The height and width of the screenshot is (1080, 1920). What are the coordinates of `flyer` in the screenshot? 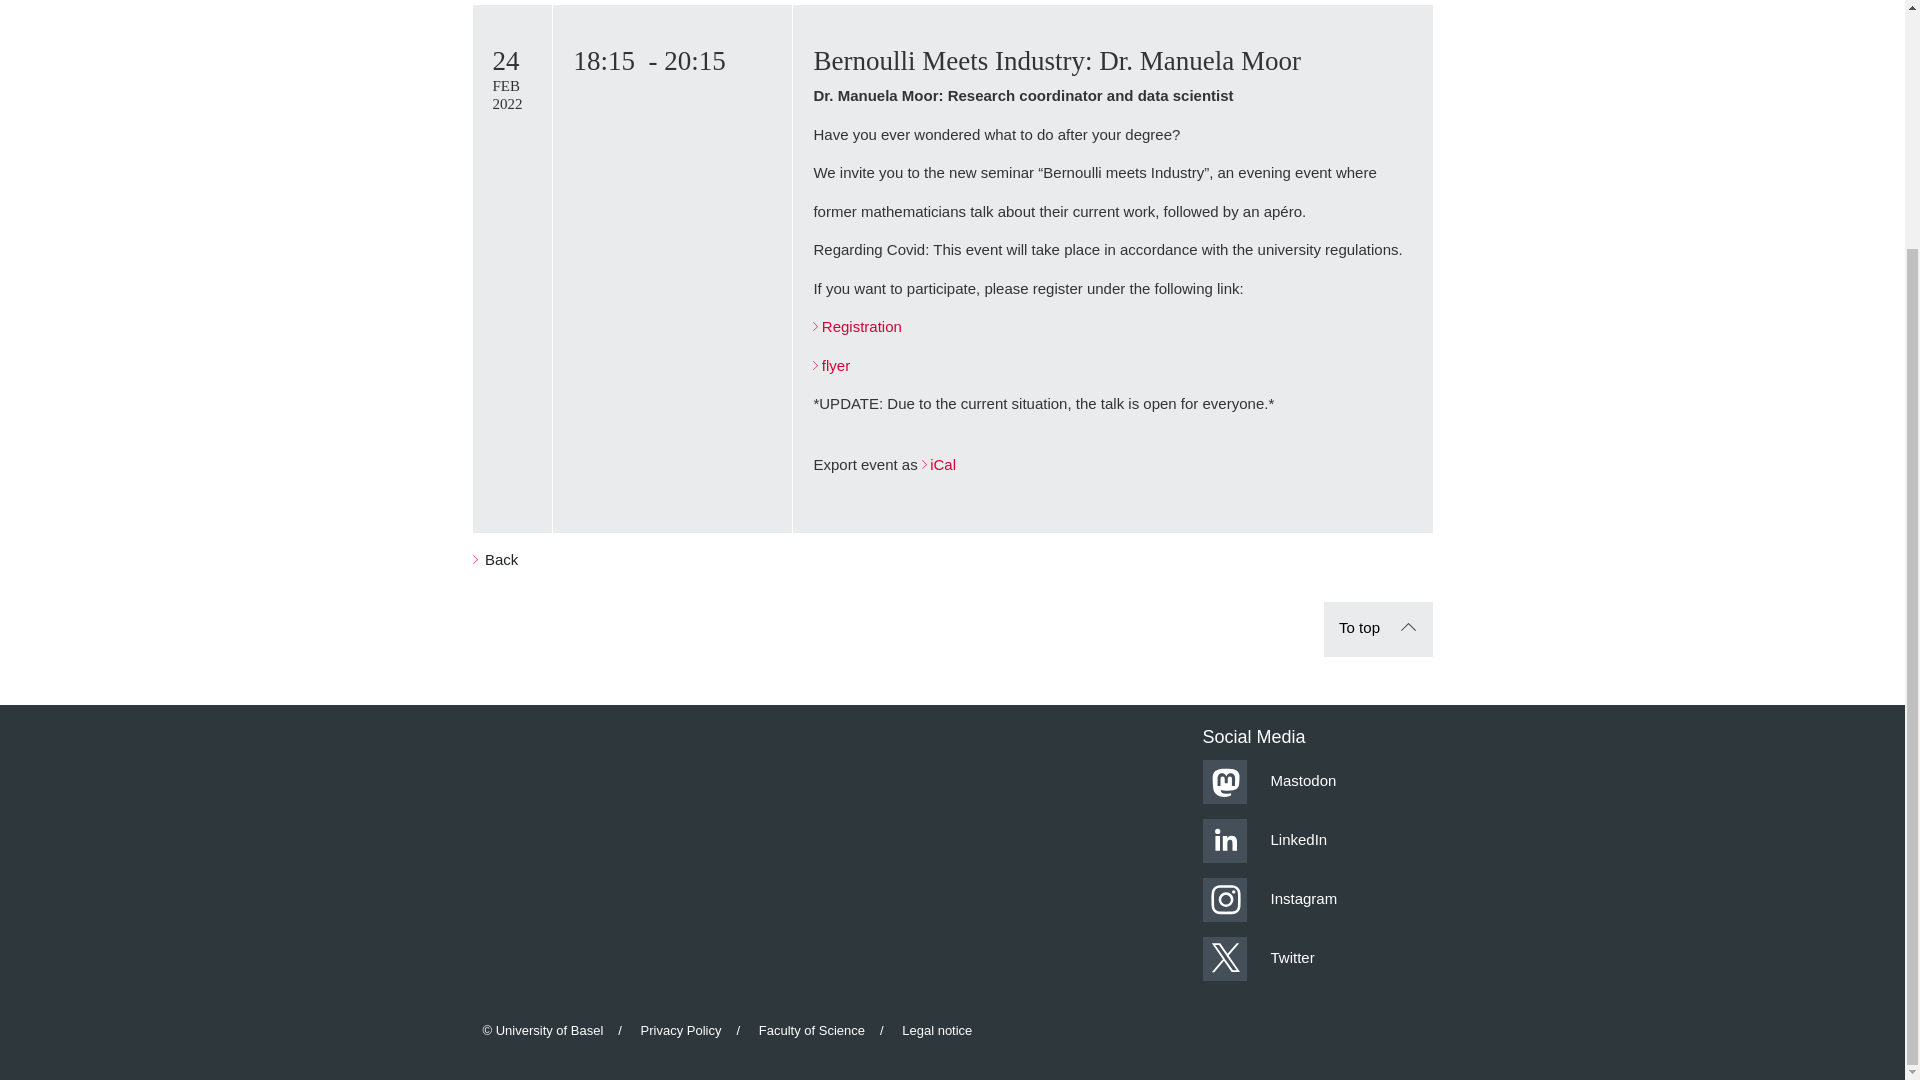 It's located at (831, 365).